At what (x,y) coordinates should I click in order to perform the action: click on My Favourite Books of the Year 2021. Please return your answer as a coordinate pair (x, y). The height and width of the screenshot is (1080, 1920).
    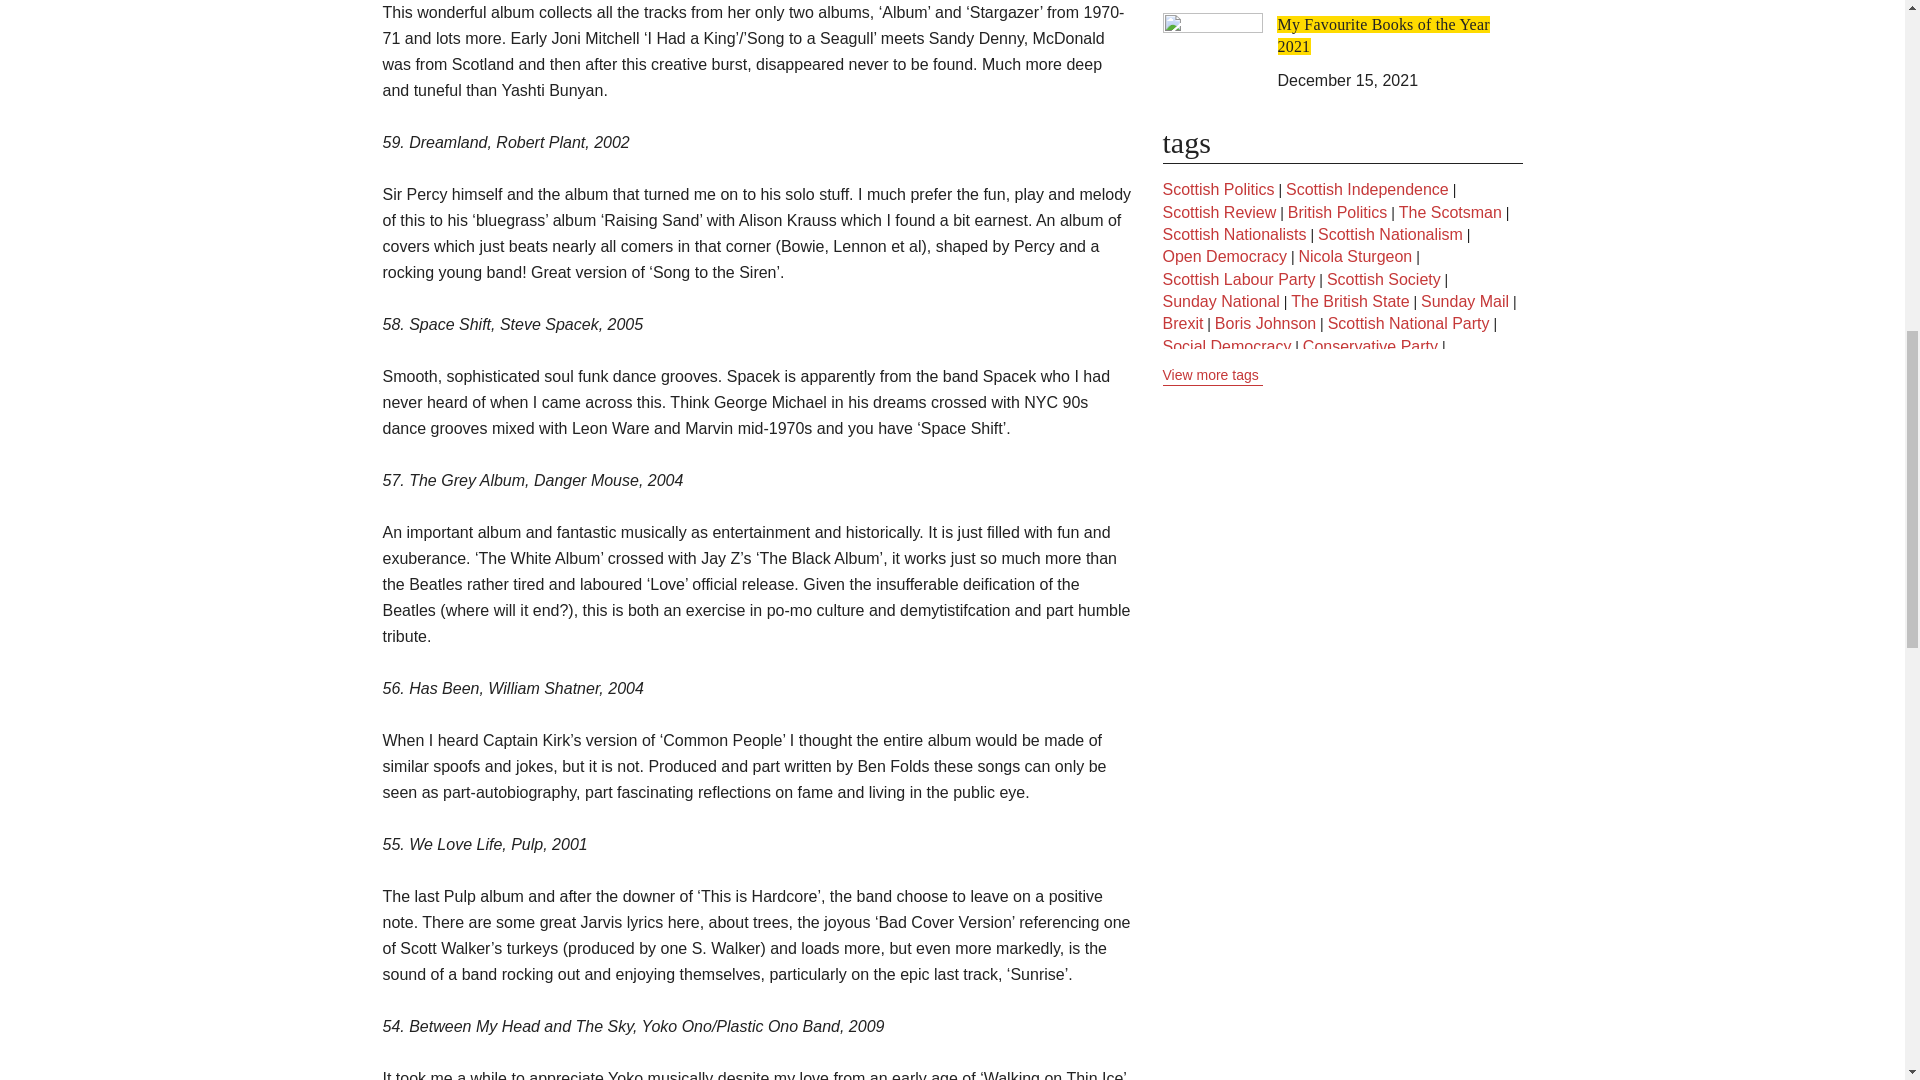
    Looking at the image, I should click on (1384, 36).